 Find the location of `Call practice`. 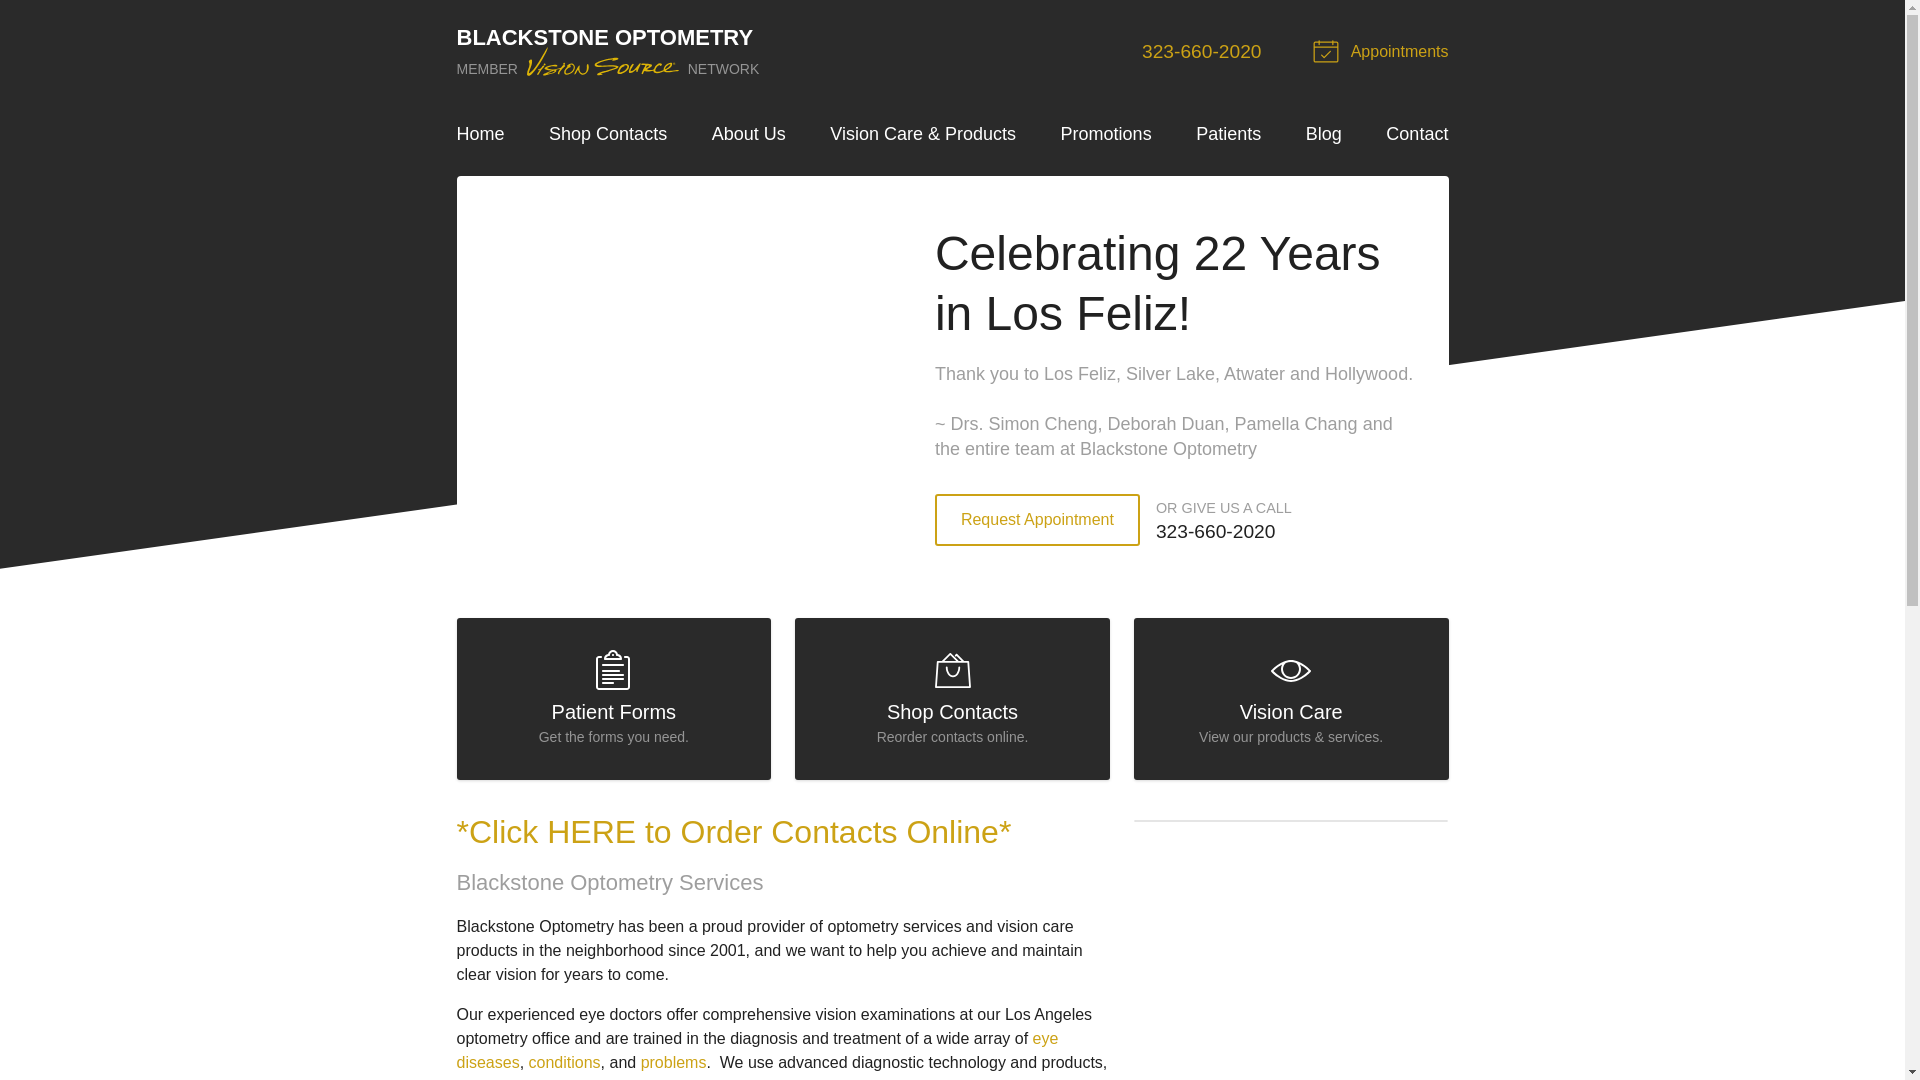

Call practice is located at coordinates (614, 698).